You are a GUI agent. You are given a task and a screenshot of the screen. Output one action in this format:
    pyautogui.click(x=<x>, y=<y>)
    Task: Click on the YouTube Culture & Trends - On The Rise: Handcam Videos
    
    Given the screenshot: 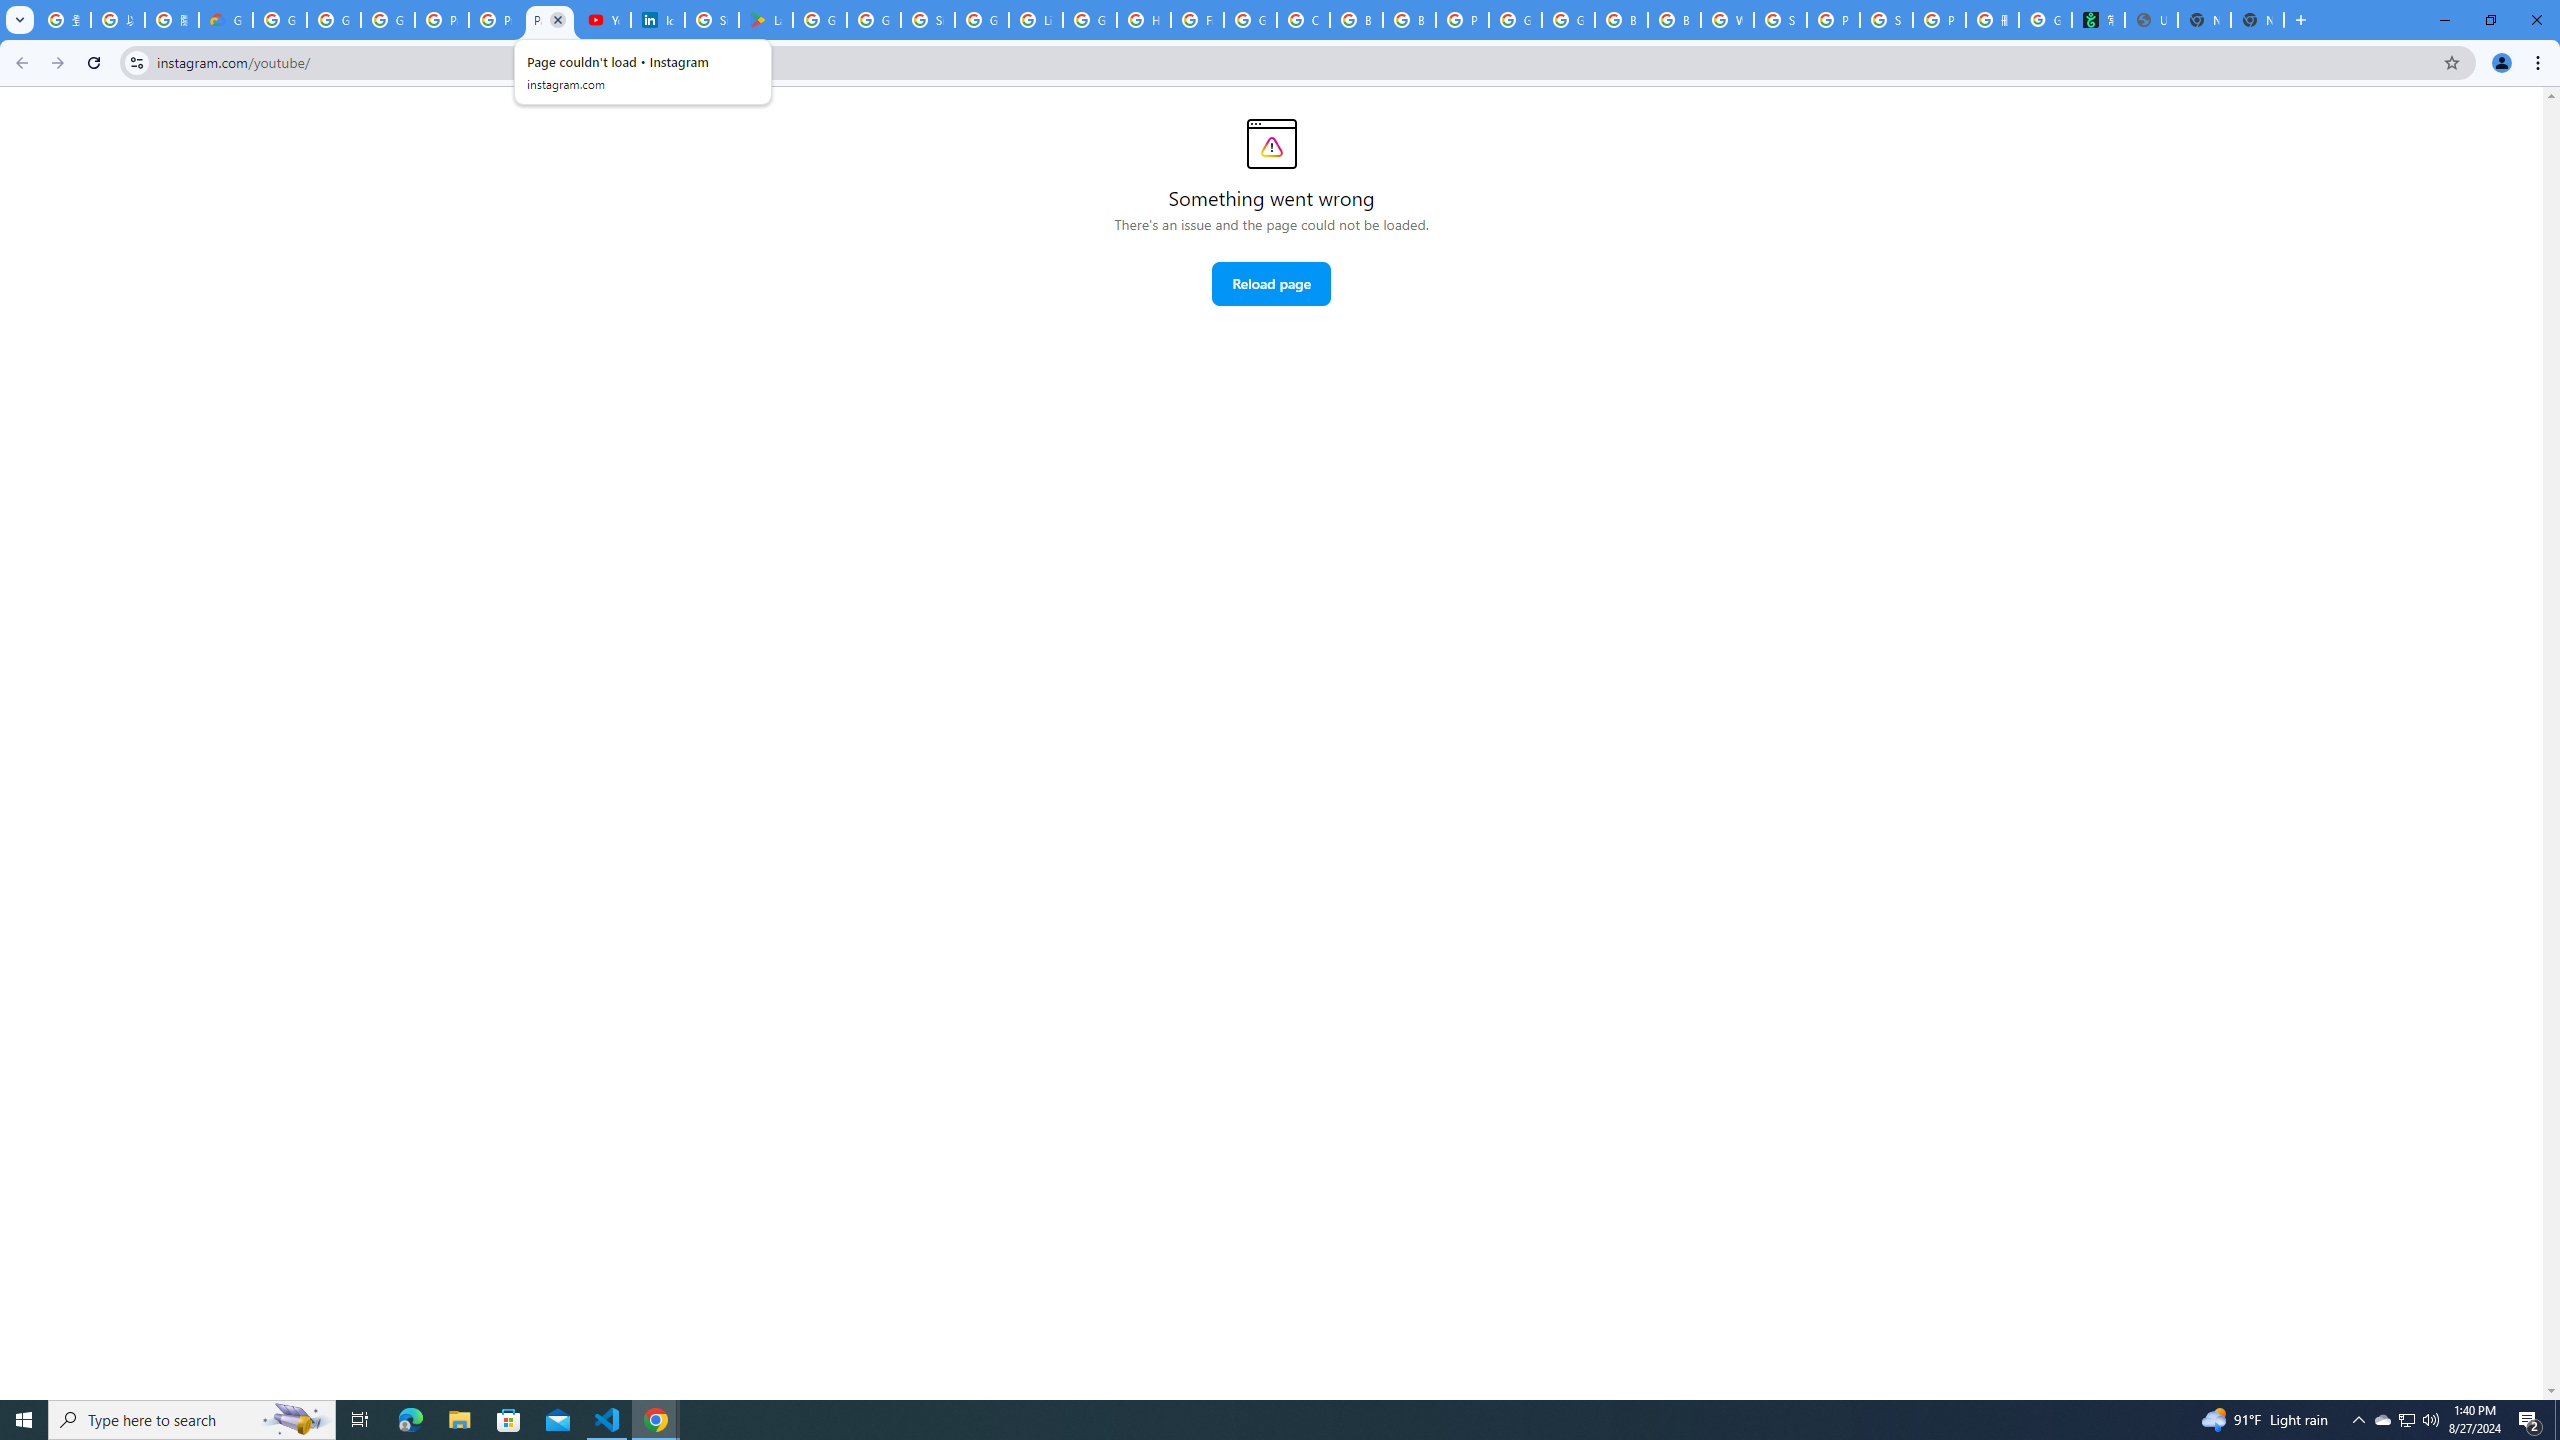 What is the action you would take?
    pyautogui.click(x=604, y=20)
    